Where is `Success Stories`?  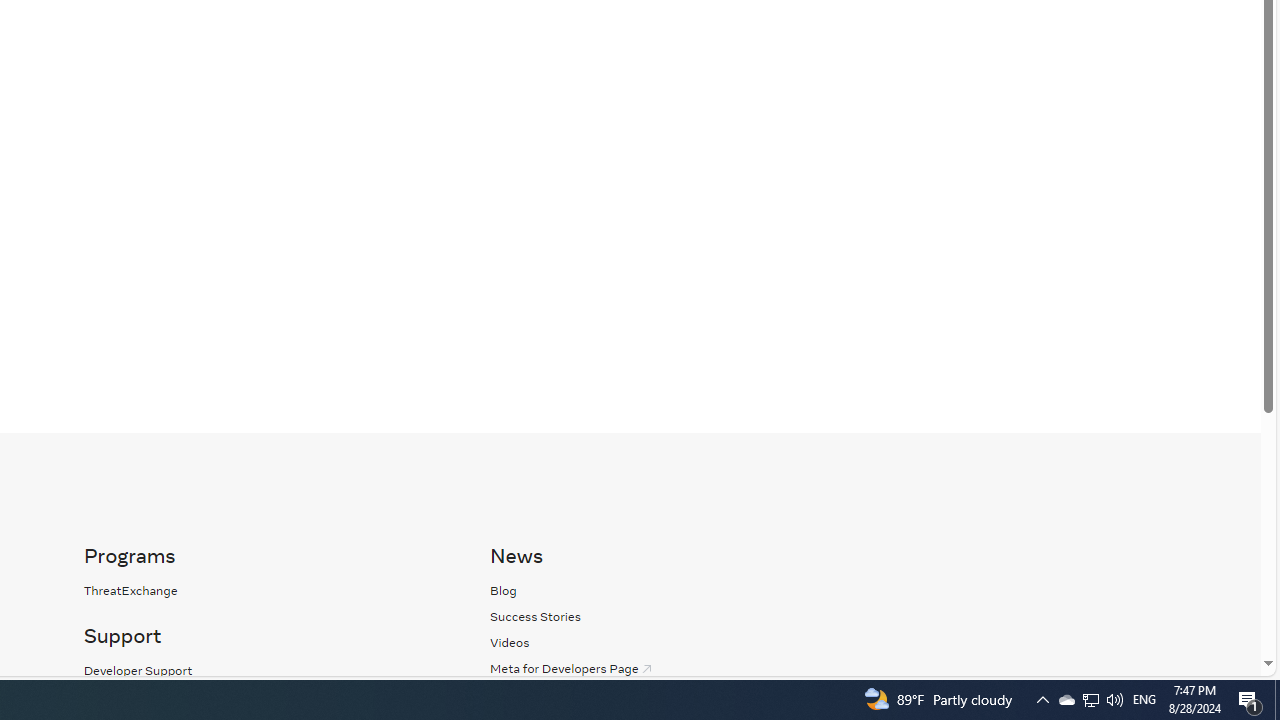 Success Stories is located at coordinates (536, 616).